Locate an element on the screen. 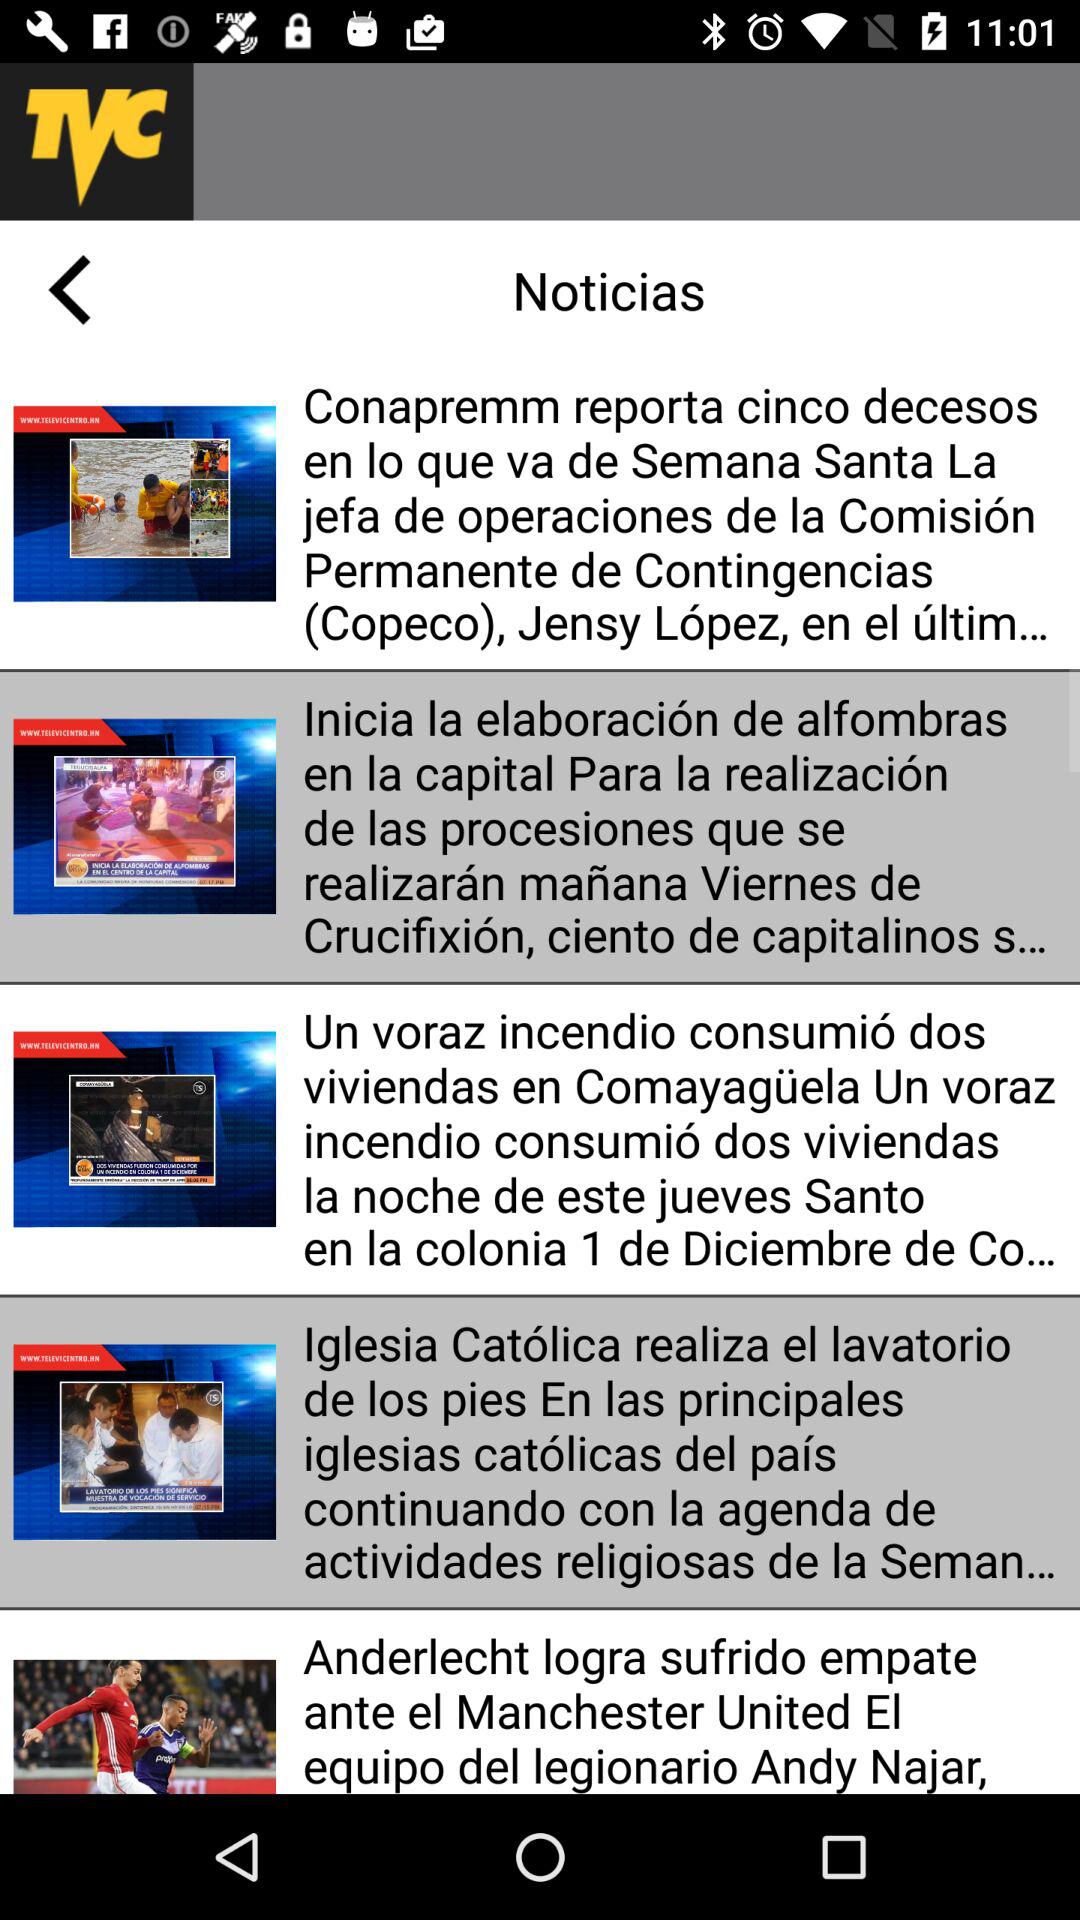  swipe until un voraz incendio item is located at coordinates (684, 1140).